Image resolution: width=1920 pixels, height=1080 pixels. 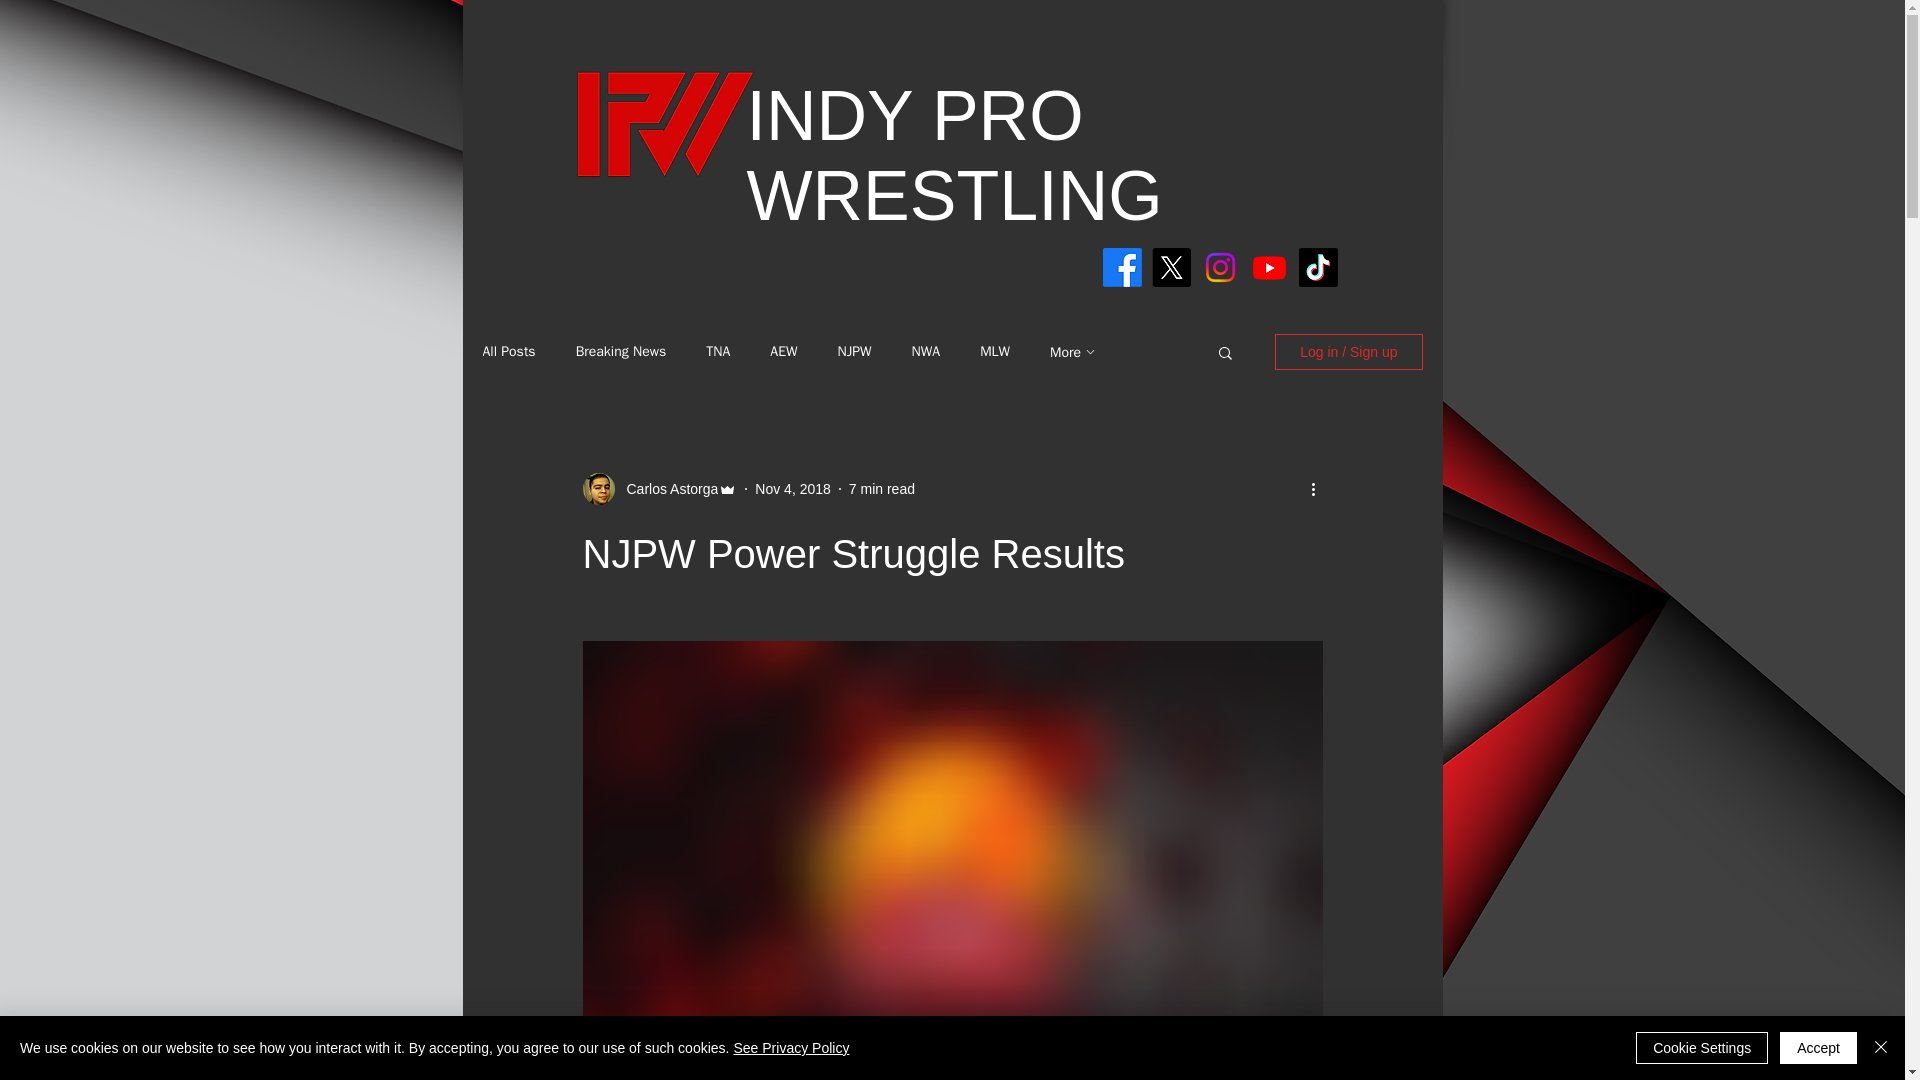 What do you see at coordinates (1818, 1048) in the screenshot?
I see `Accept` at bounding box center [1818, 1048].